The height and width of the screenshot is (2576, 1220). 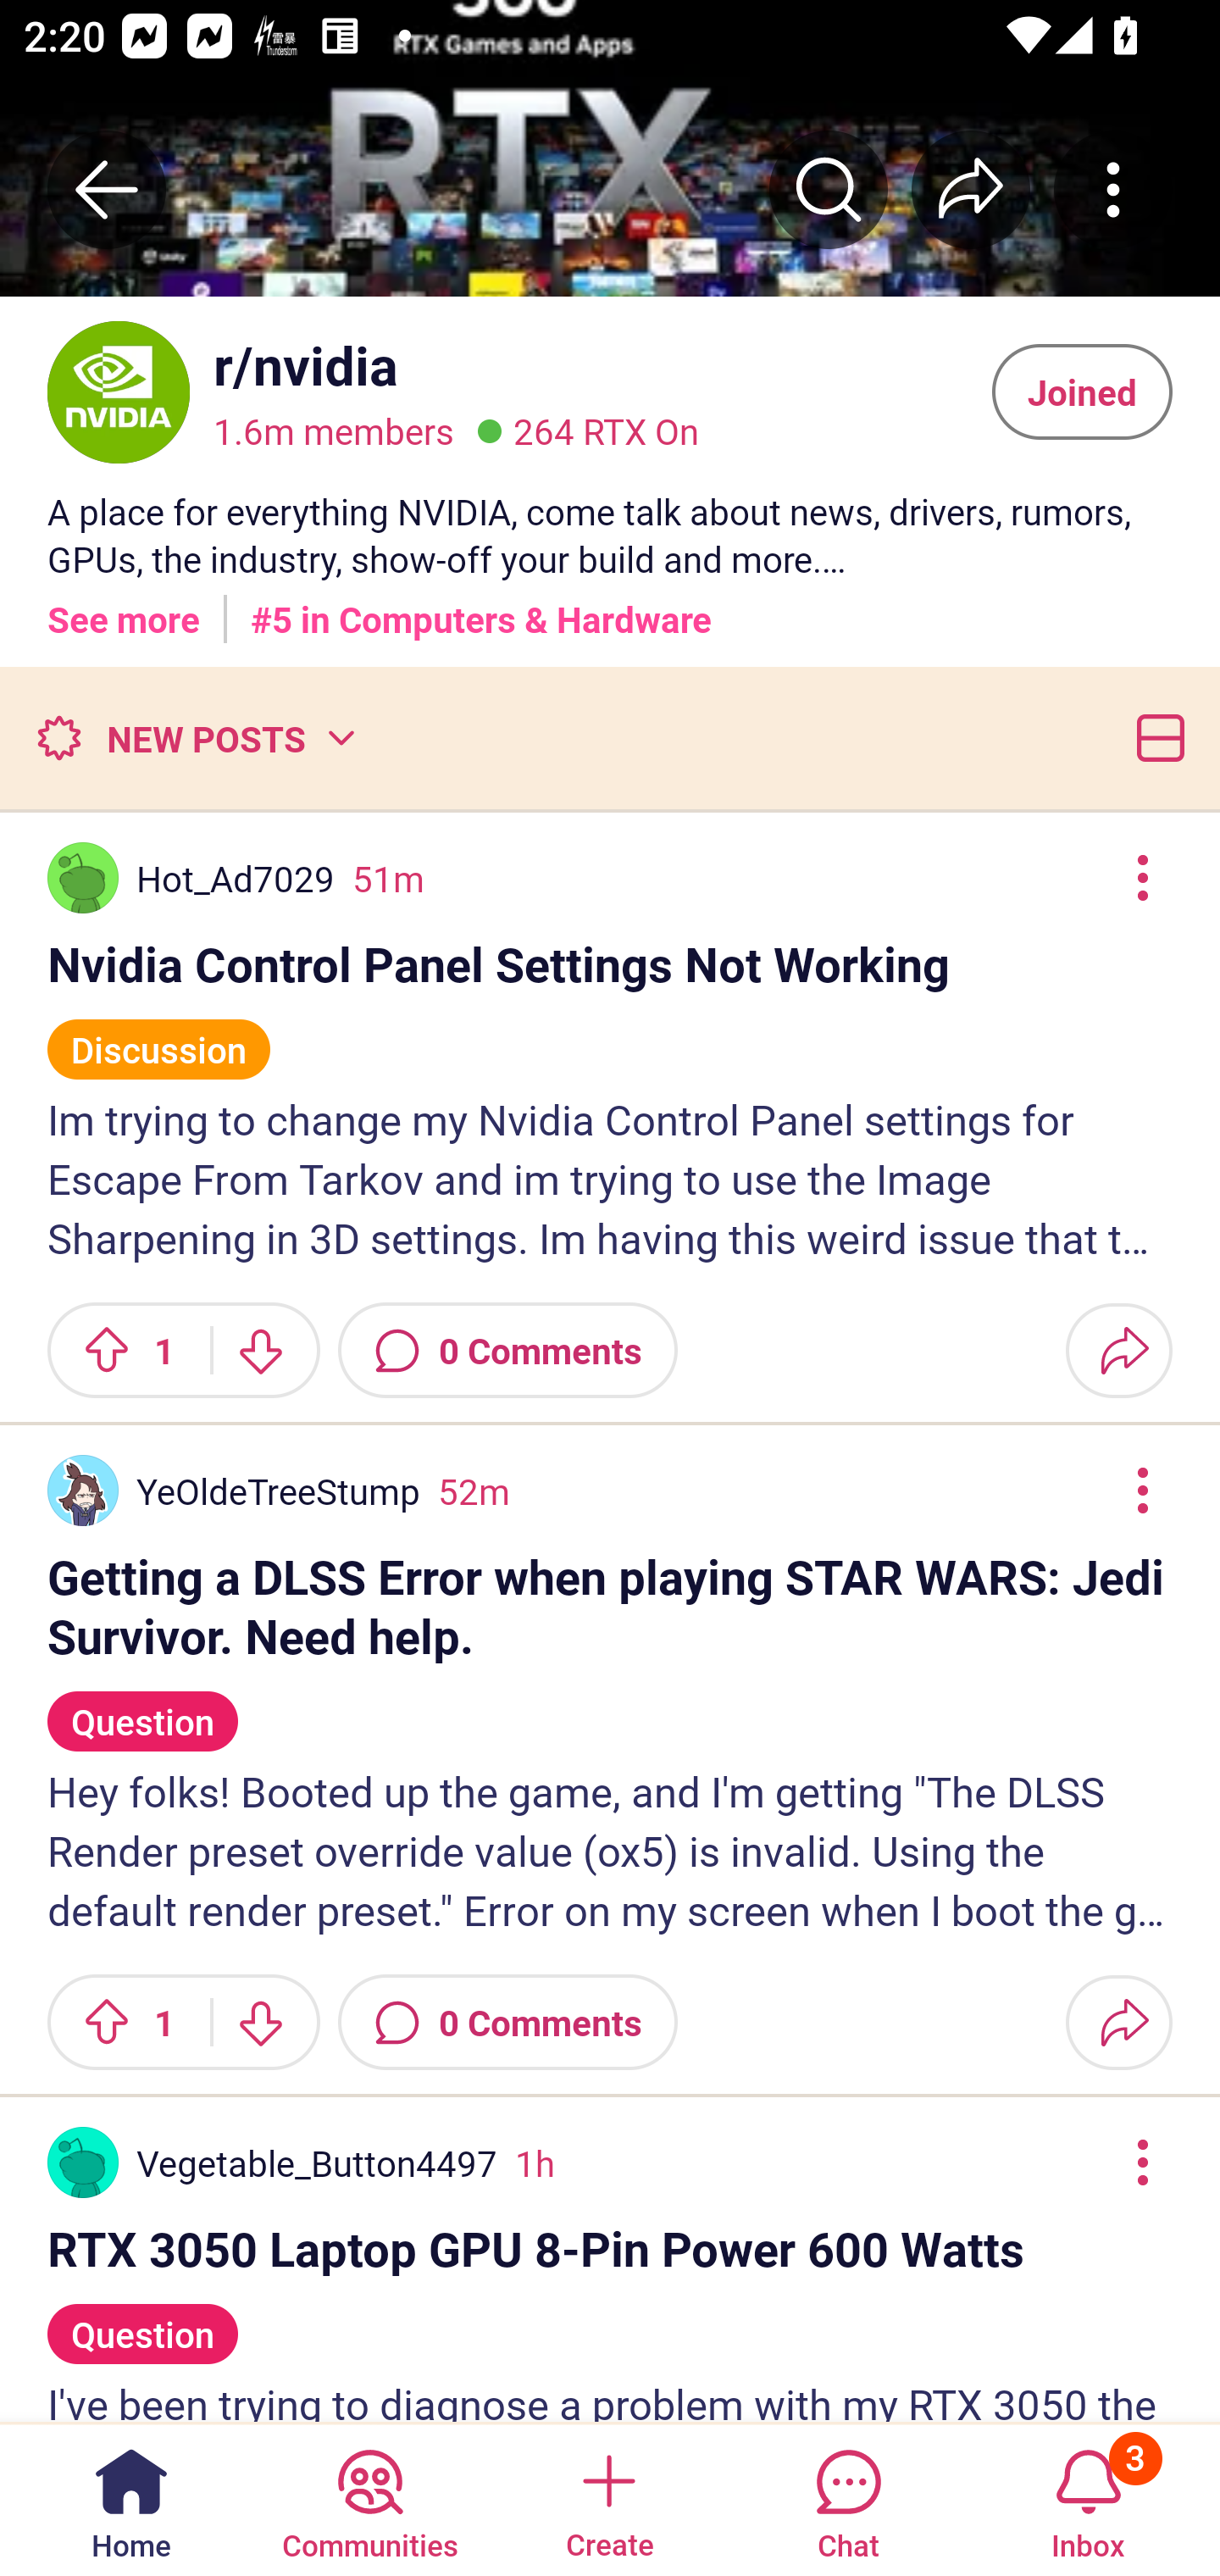 What do you see at coordinates (159, 1035) in the screenshot?
I see `Discussion` at bounding box center [159, 1035].